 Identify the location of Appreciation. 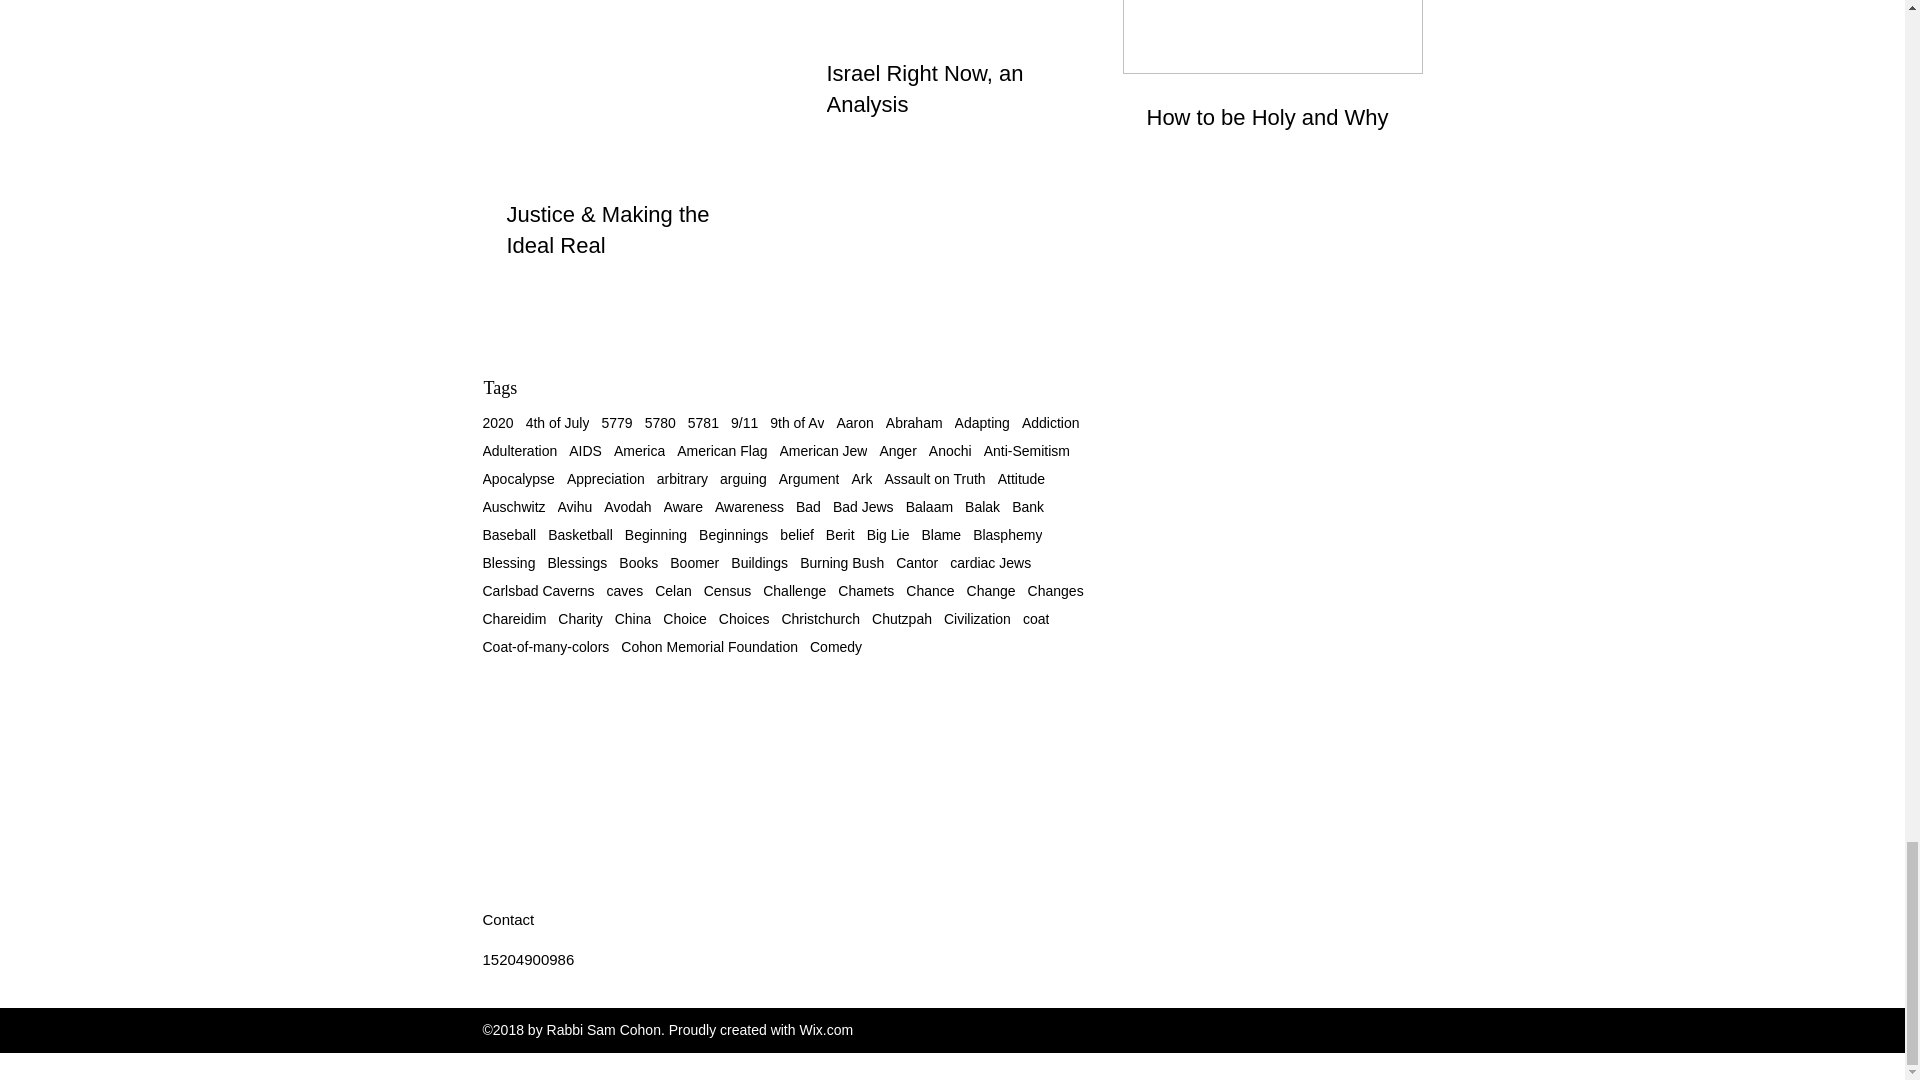
(606, 478).